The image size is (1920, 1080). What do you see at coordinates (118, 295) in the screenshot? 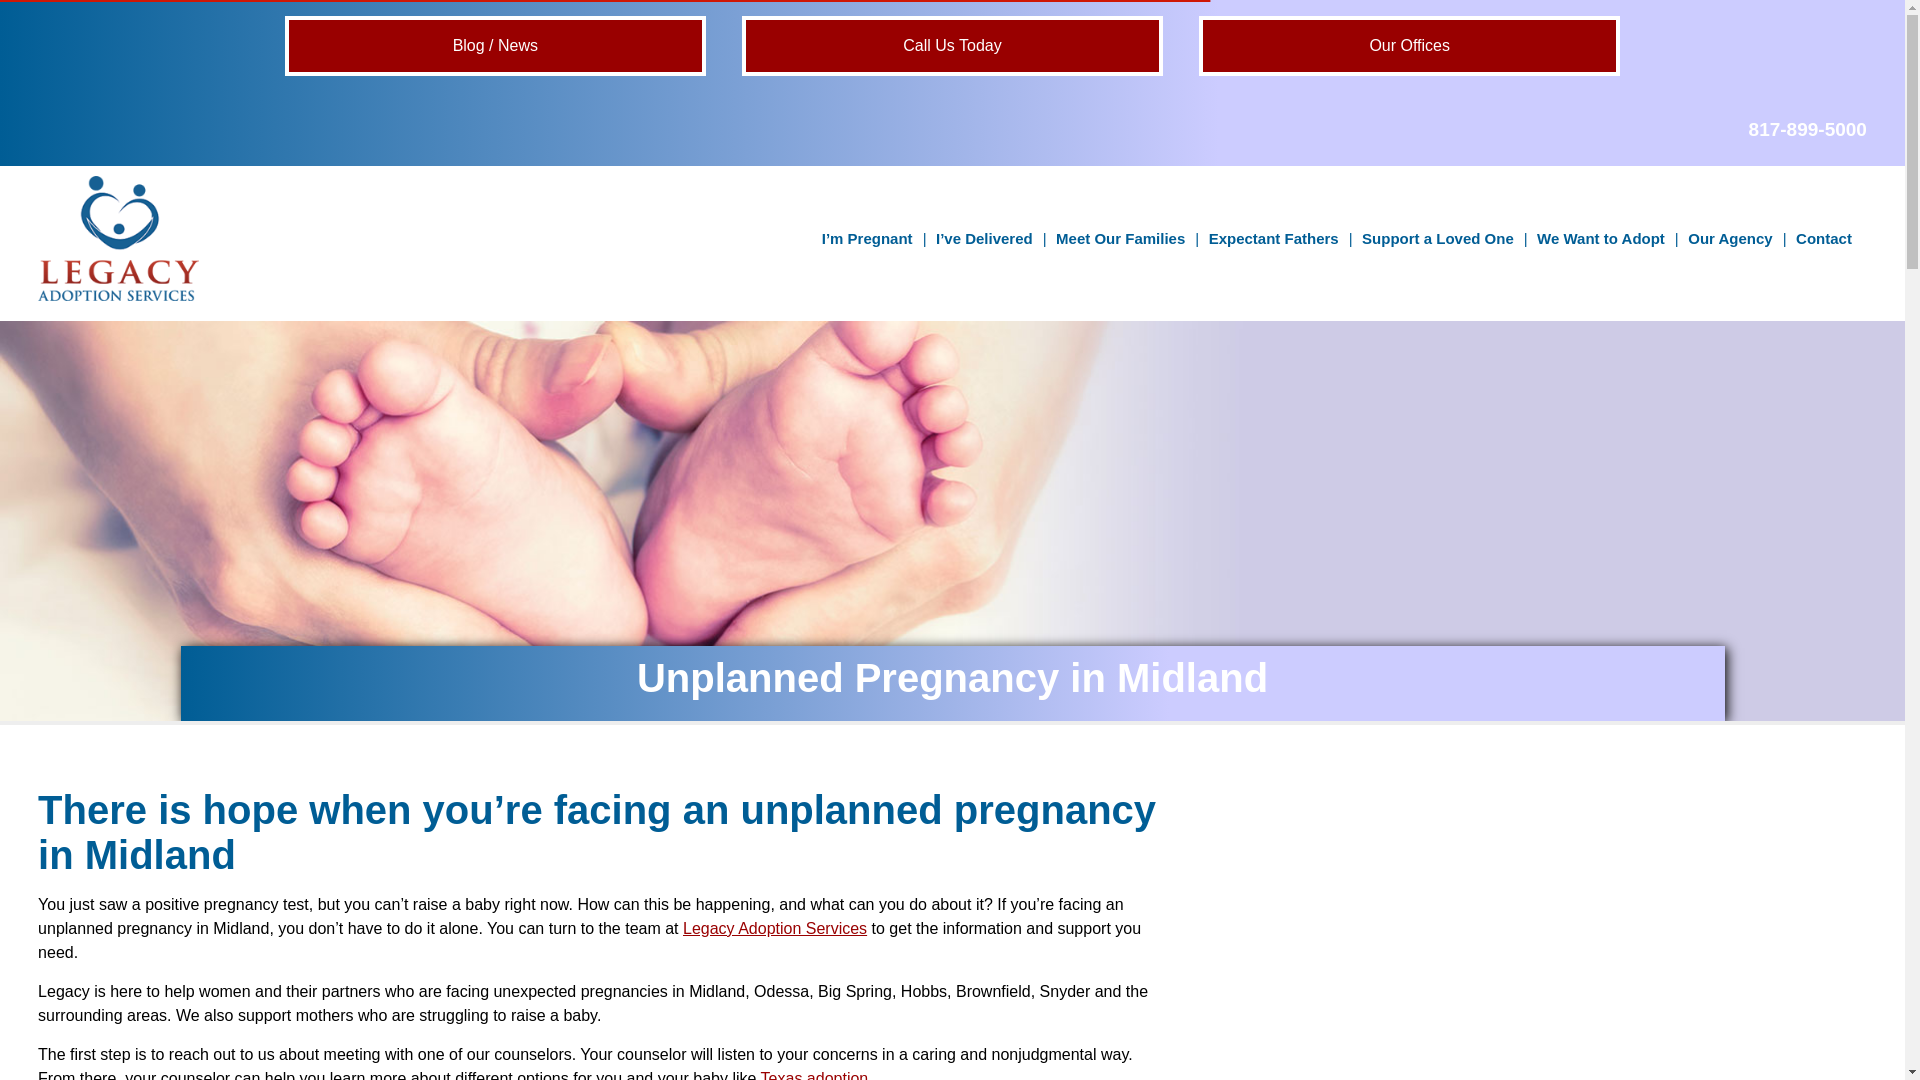
I see `Legacy Adoption Services` at bounding box center [118, 295].